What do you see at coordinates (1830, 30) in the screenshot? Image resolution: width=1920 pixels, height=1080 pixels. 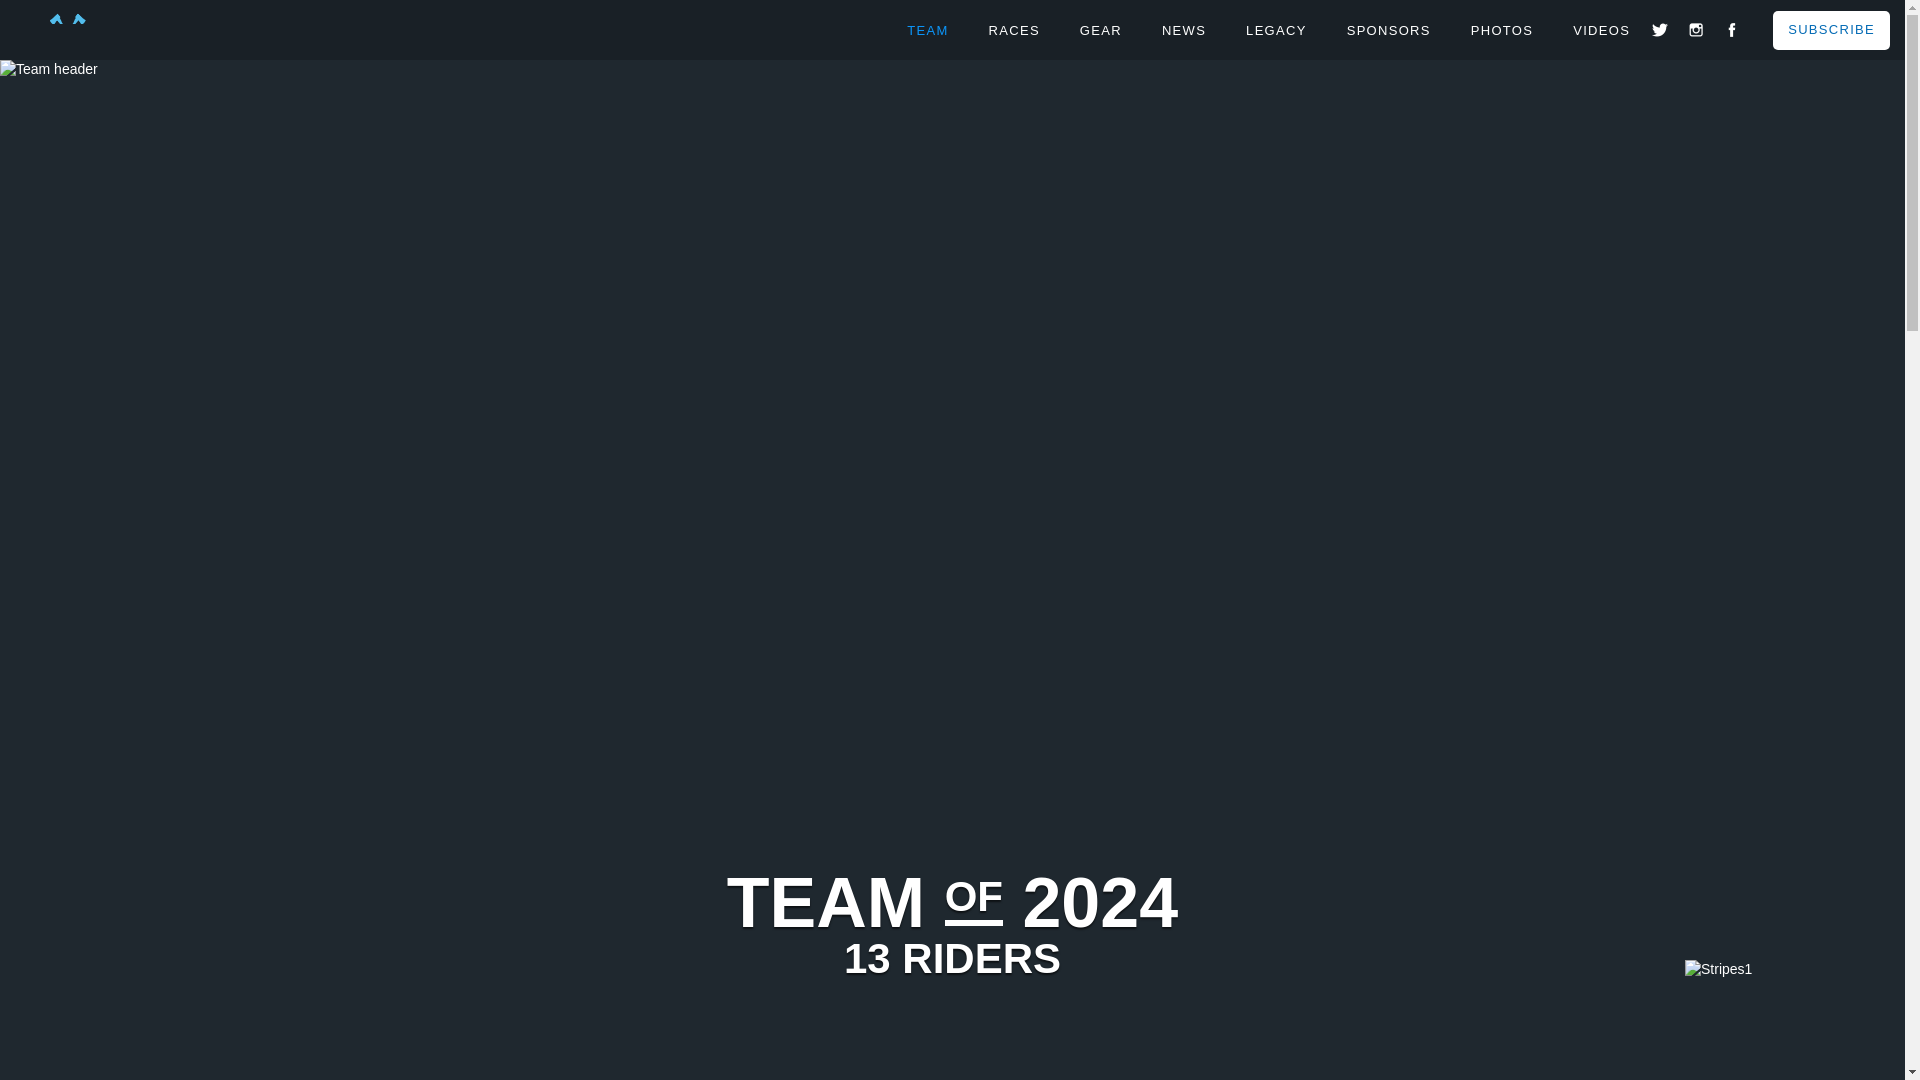 I see `SUBSCRIBE` at bounding box center [1830, 30].